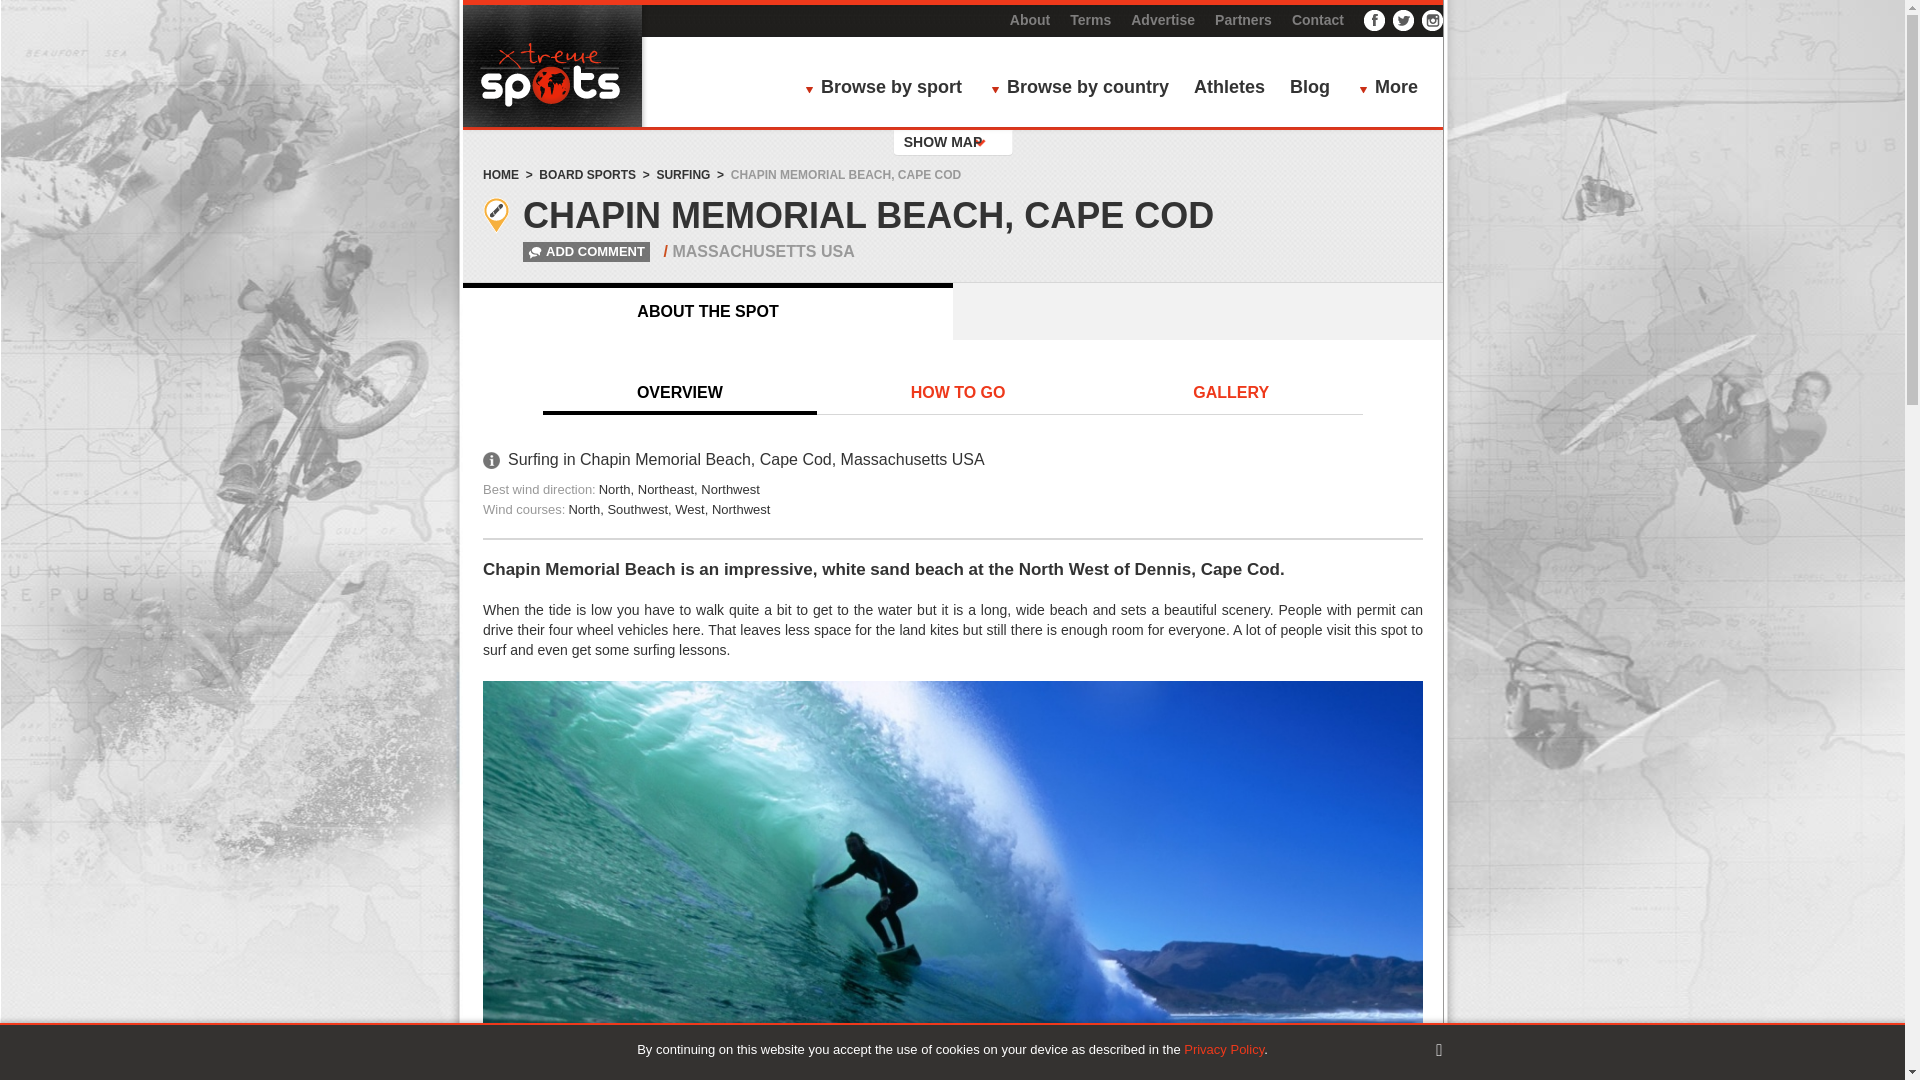  What do you see at coordinates (1394, 89) in the screenshot?
I see `More` at bounding box center [1394, 89].